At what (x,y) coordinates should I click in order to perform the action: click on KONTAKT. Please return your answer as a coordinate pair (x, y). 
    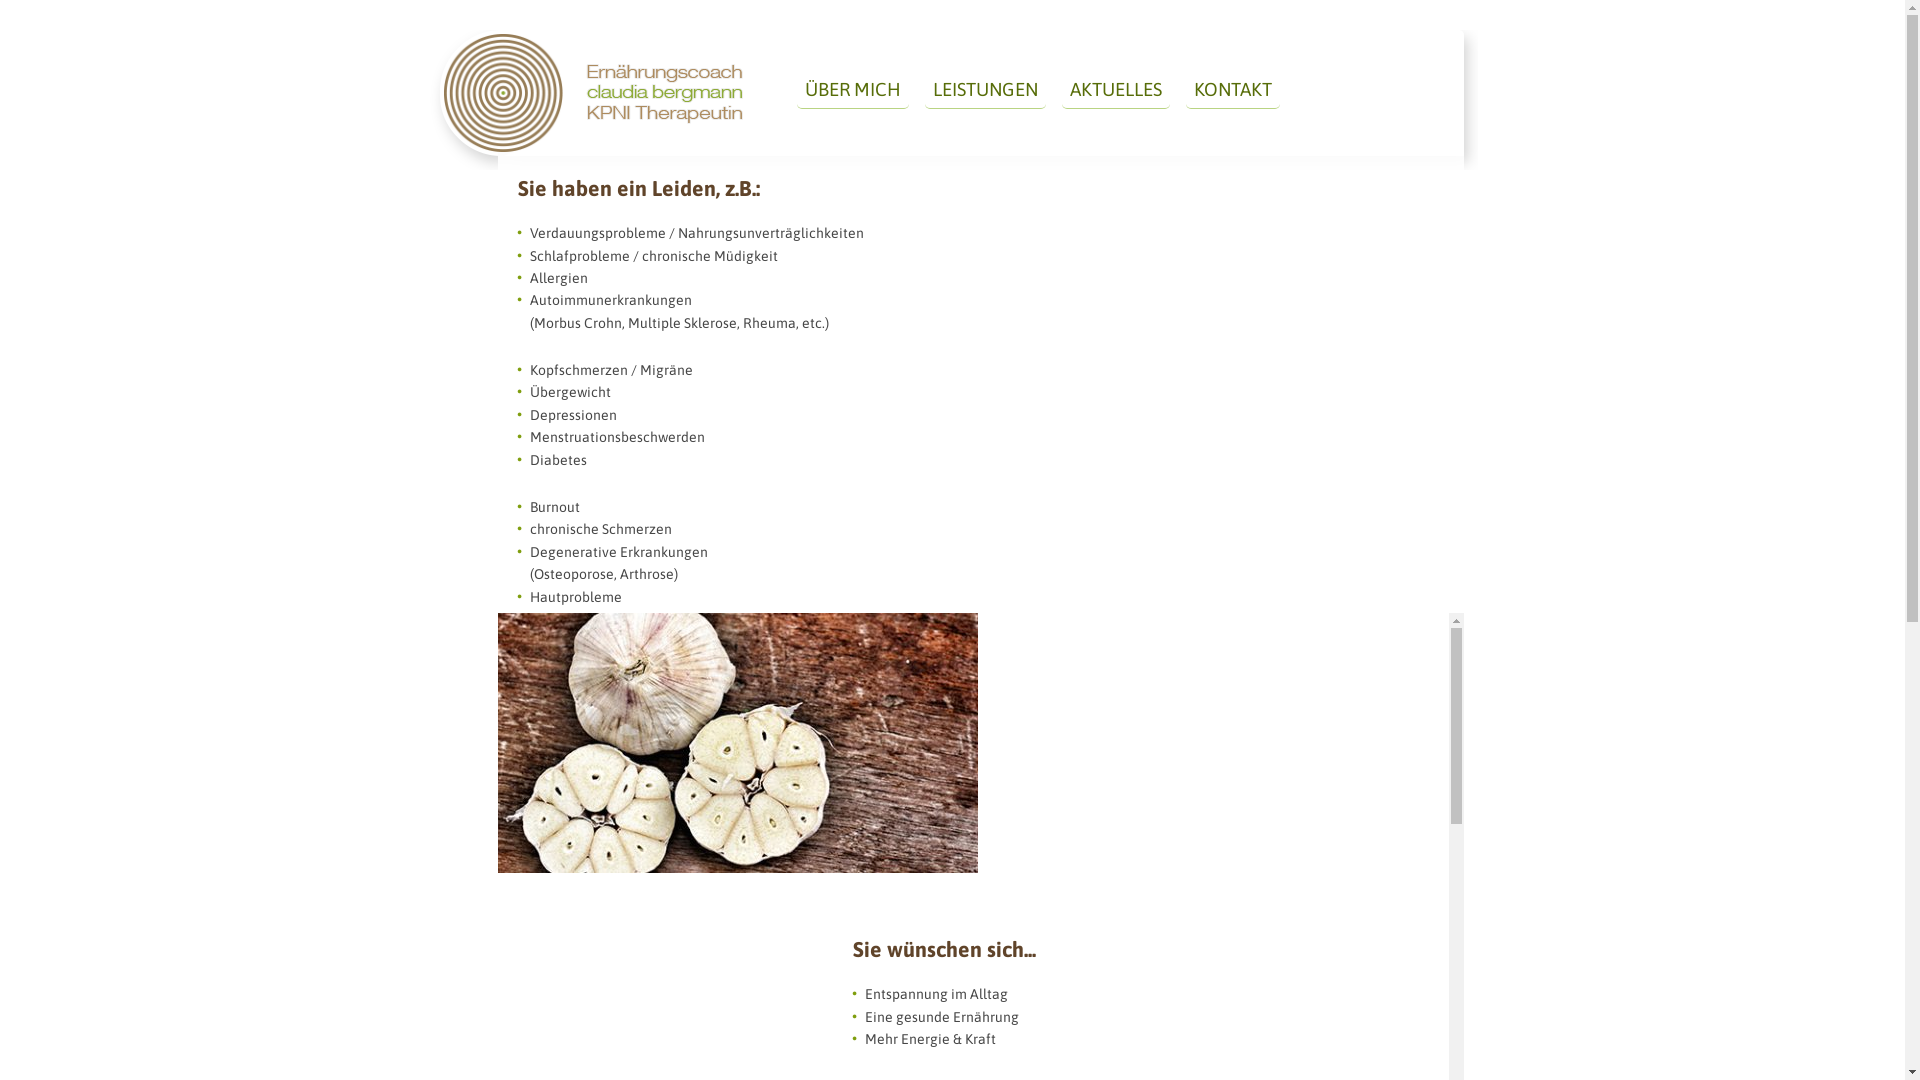
    Looking at the image, I should click on (1233, 90).